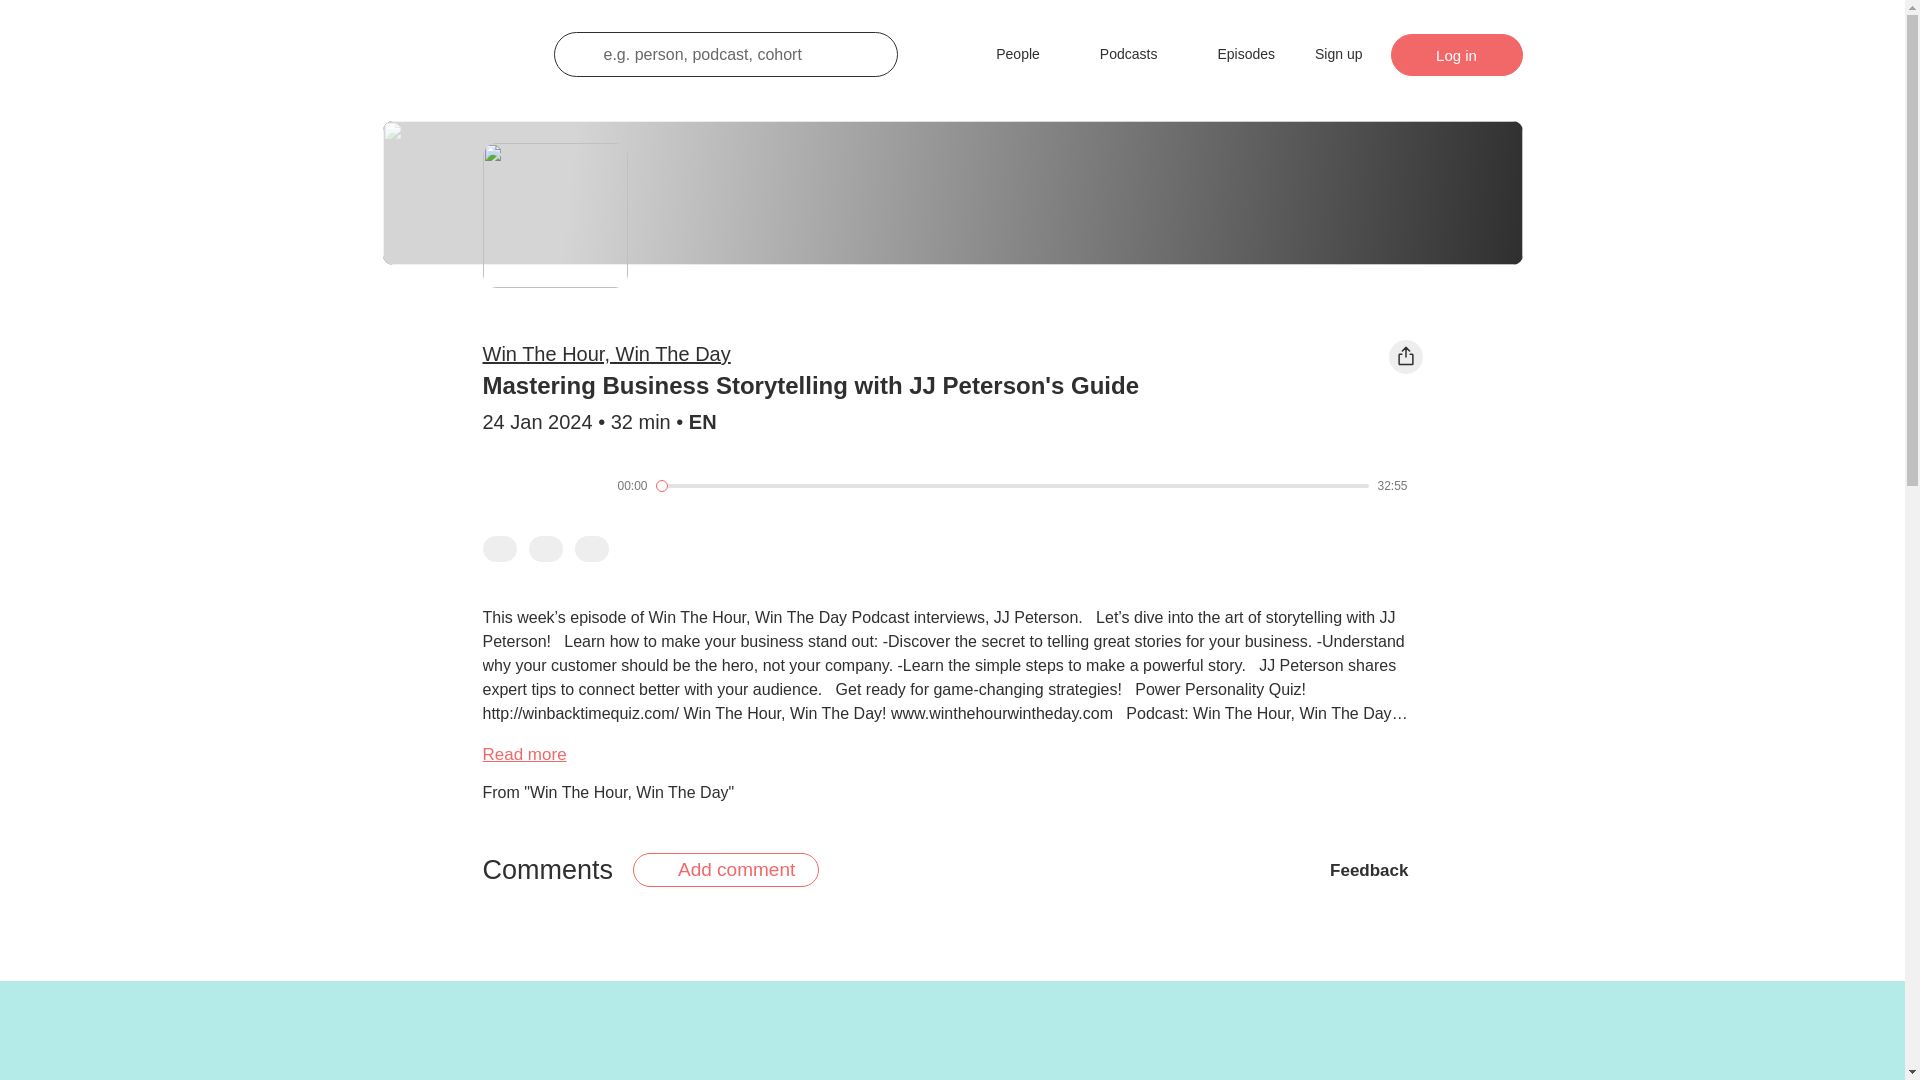 The width and height of the screenshot is (1920, 1080). Describe the element at coordinates (1004, 54) in the screenshot. I see `People` at that location.